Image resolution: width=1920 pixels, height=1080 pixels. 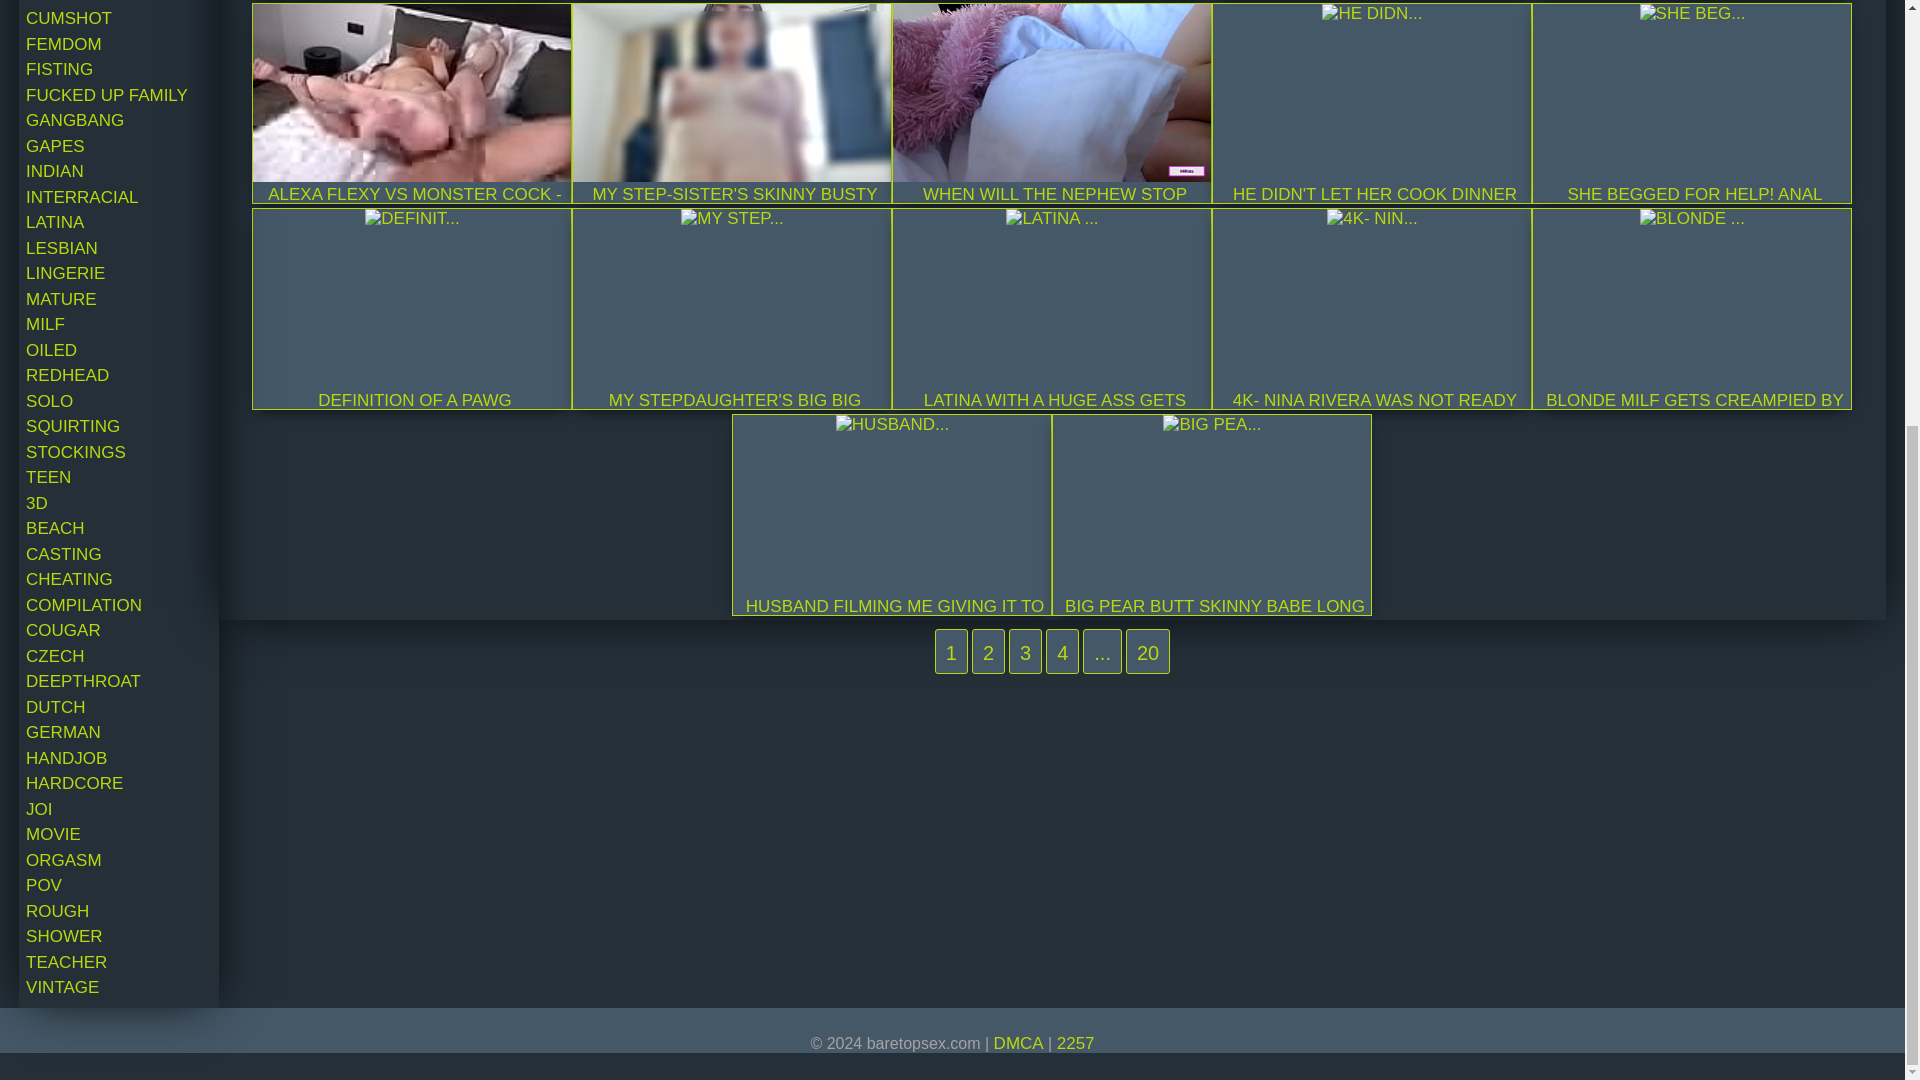 What do you see at coordinates (412, 93) in the screenshot?
I see `Alexa Flexy VS Monster Cock - Non Stop Anal Fuck` at bounding box center [412, 93].